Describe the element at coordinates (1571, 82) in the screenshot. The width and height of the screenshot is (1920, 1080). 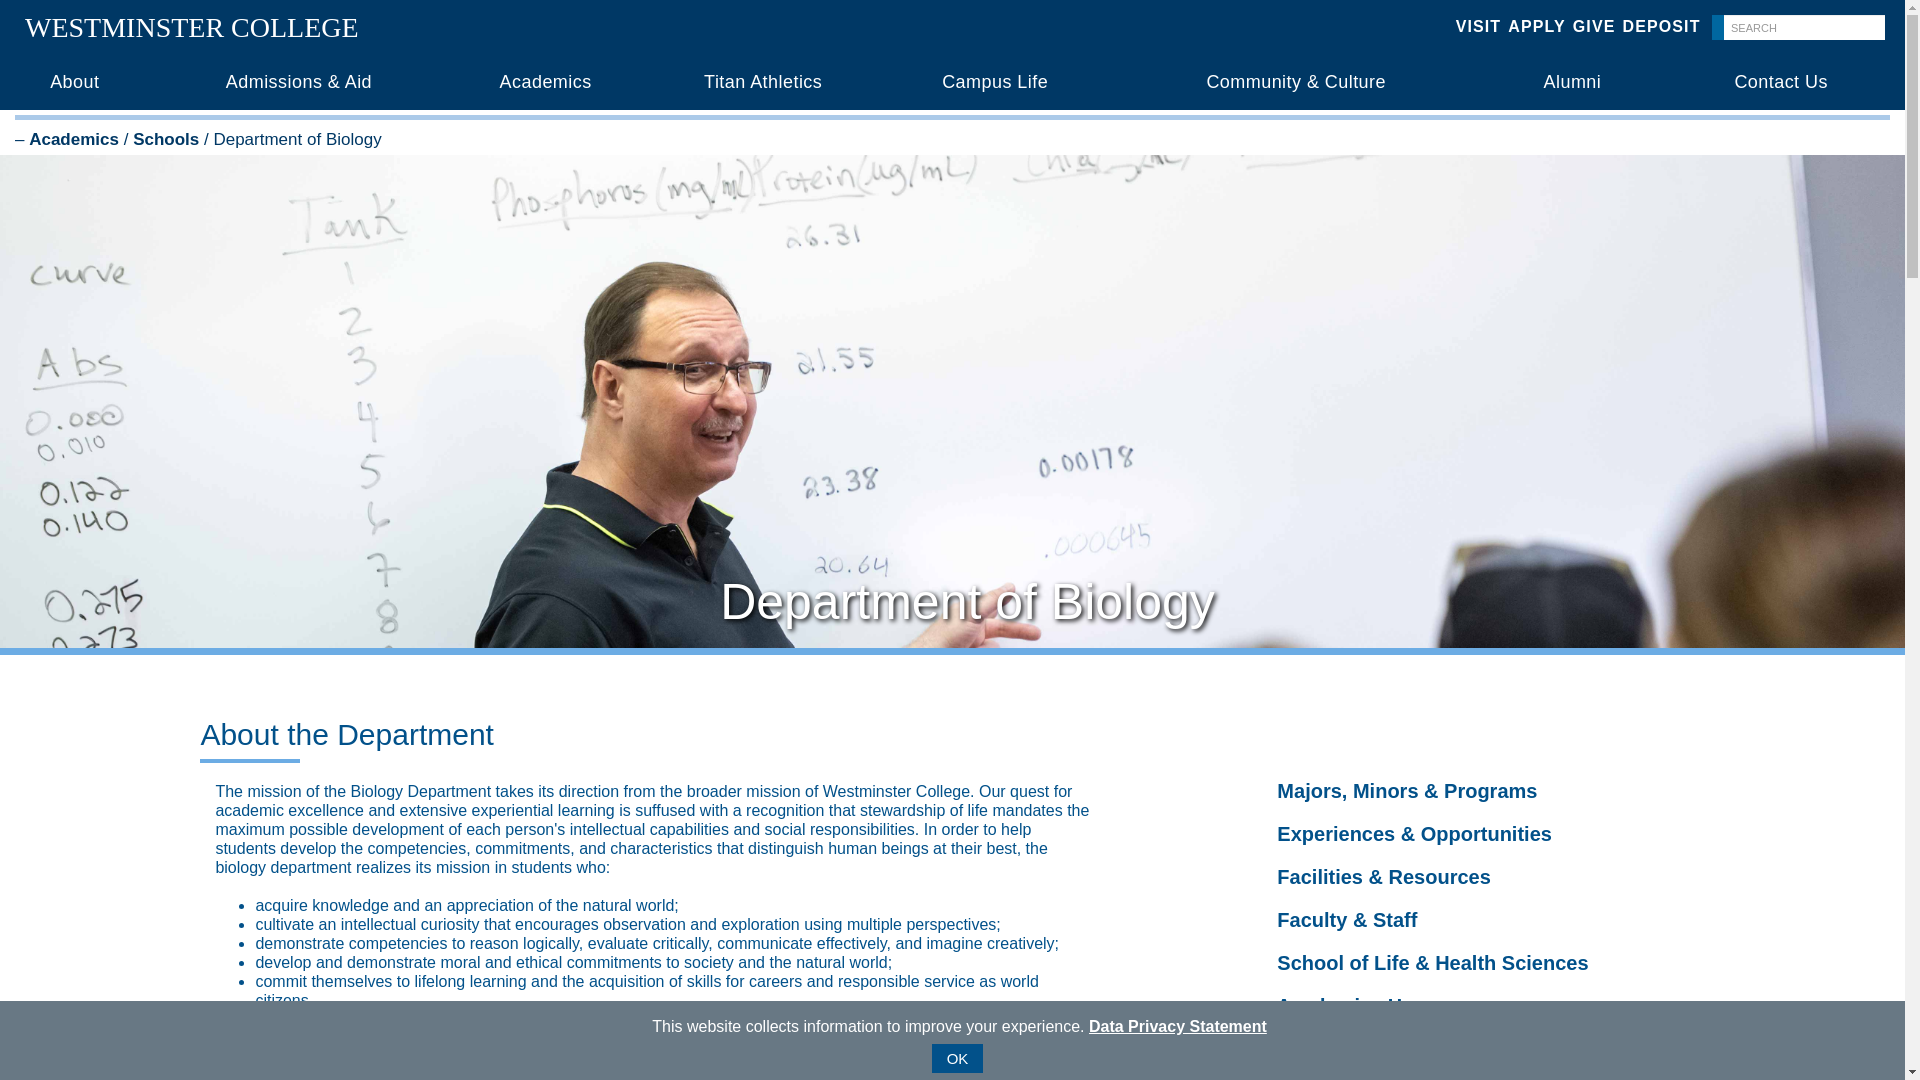
I see `Alumni` at that location.